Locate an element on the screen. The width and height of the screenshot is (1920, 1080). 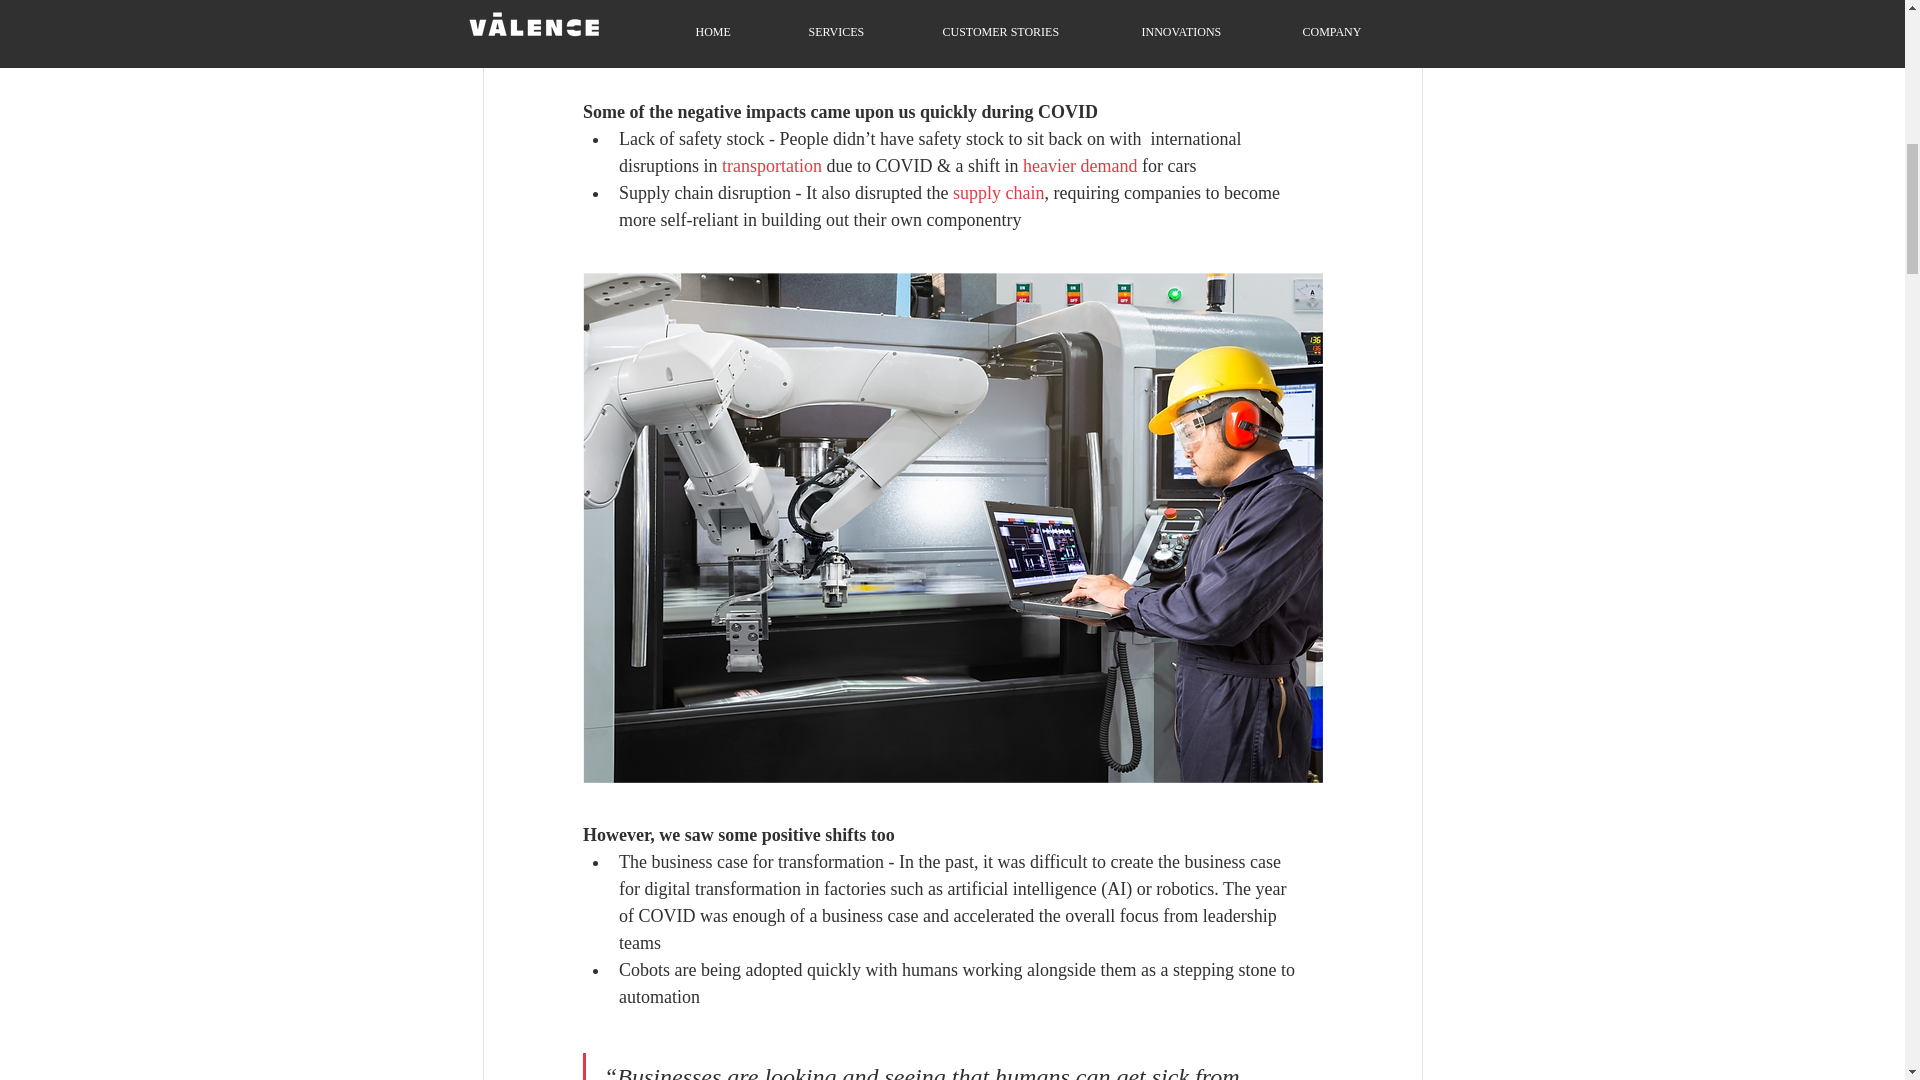
supply chain is located at coordinates (998, 192).